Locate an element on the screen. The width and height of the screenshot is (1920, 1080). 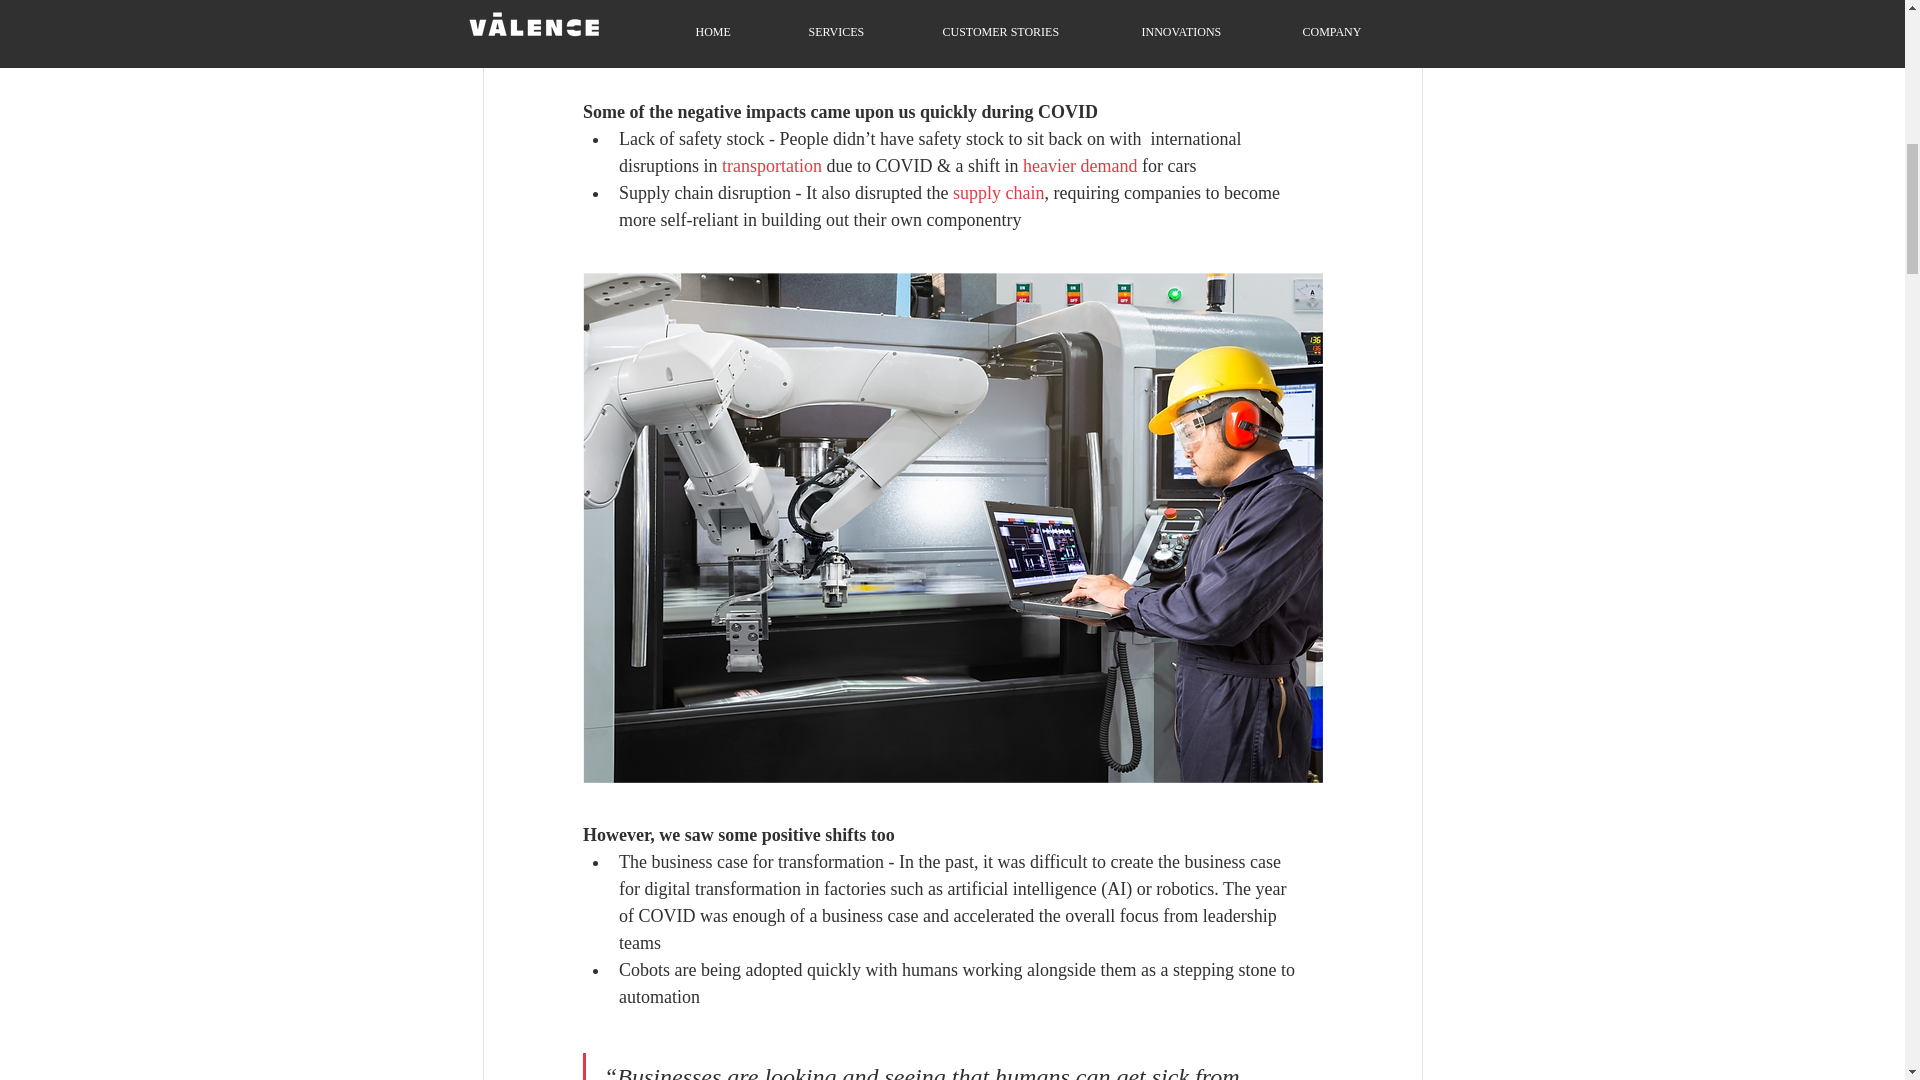
supply chain is located at coordinates (998, 192).